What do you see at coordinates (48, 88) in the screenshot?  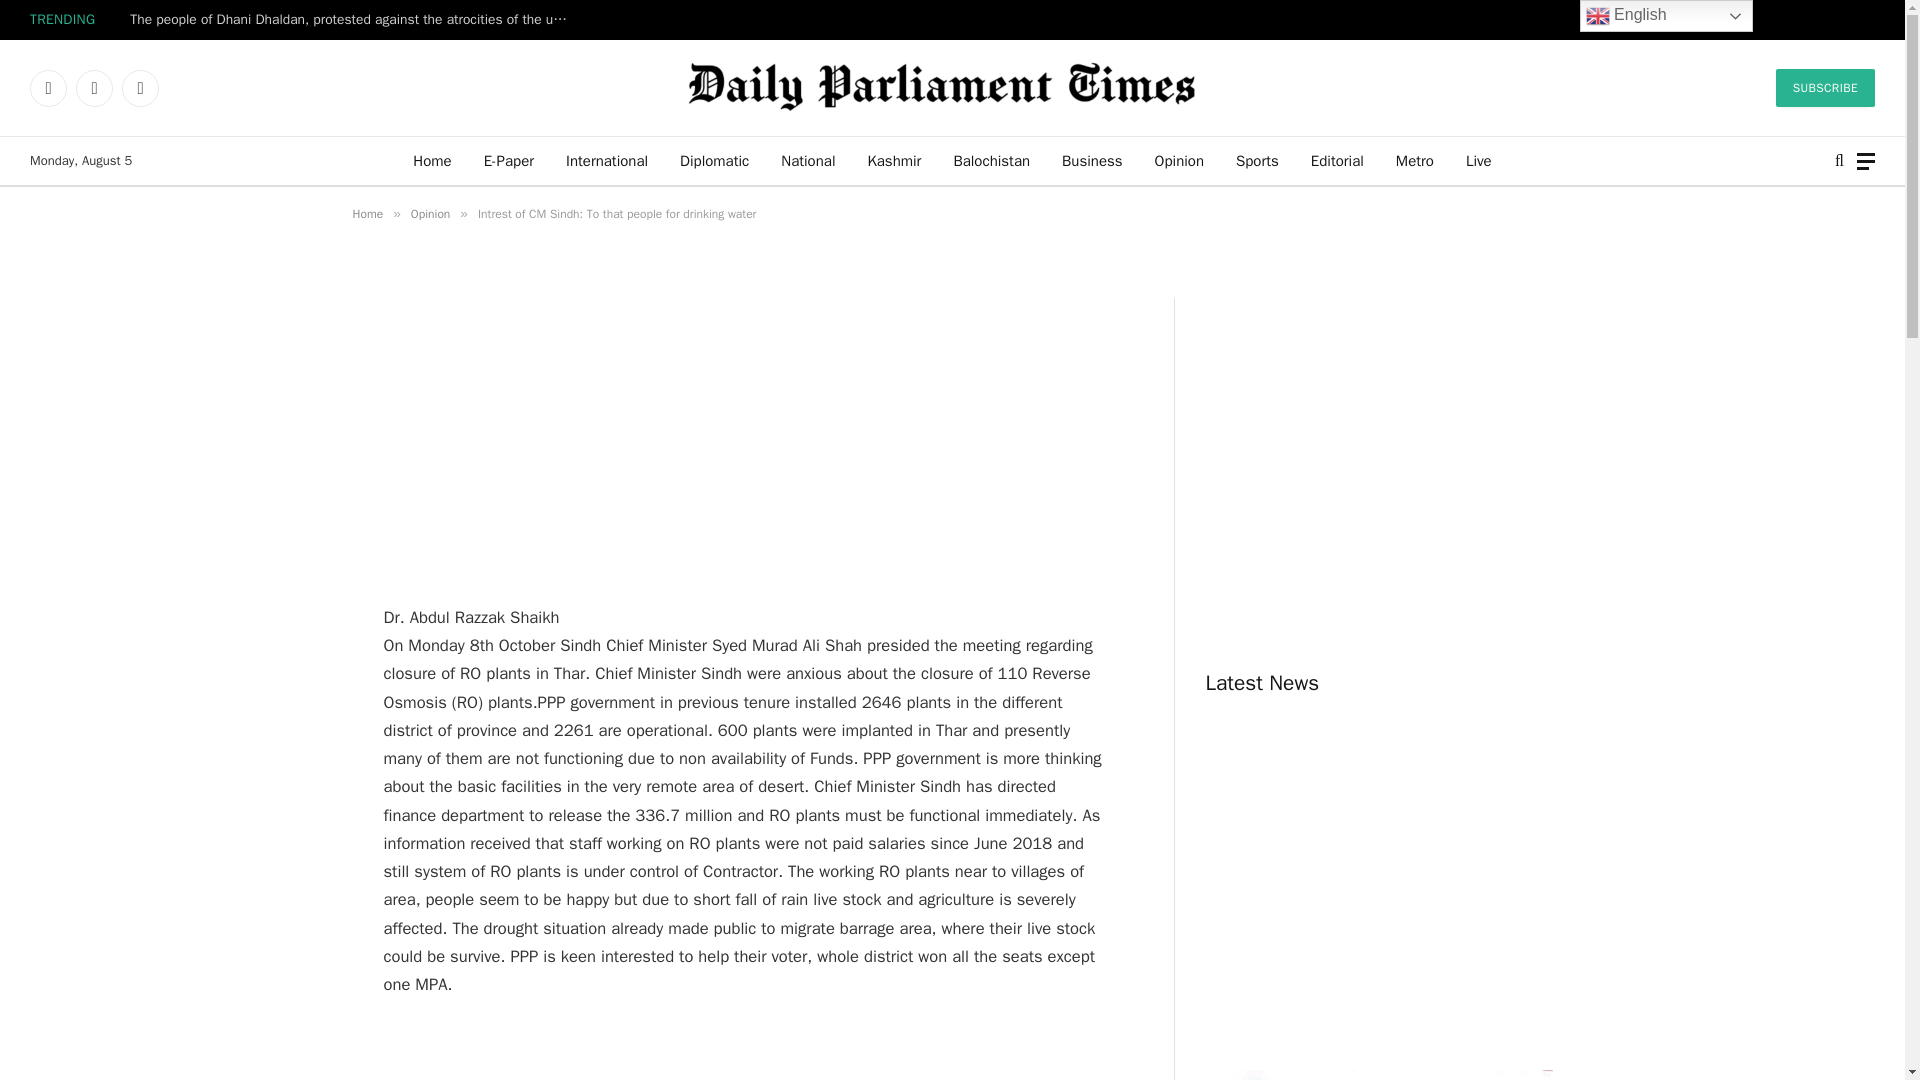 I see `Facebook` at bounding box center [48, 88].